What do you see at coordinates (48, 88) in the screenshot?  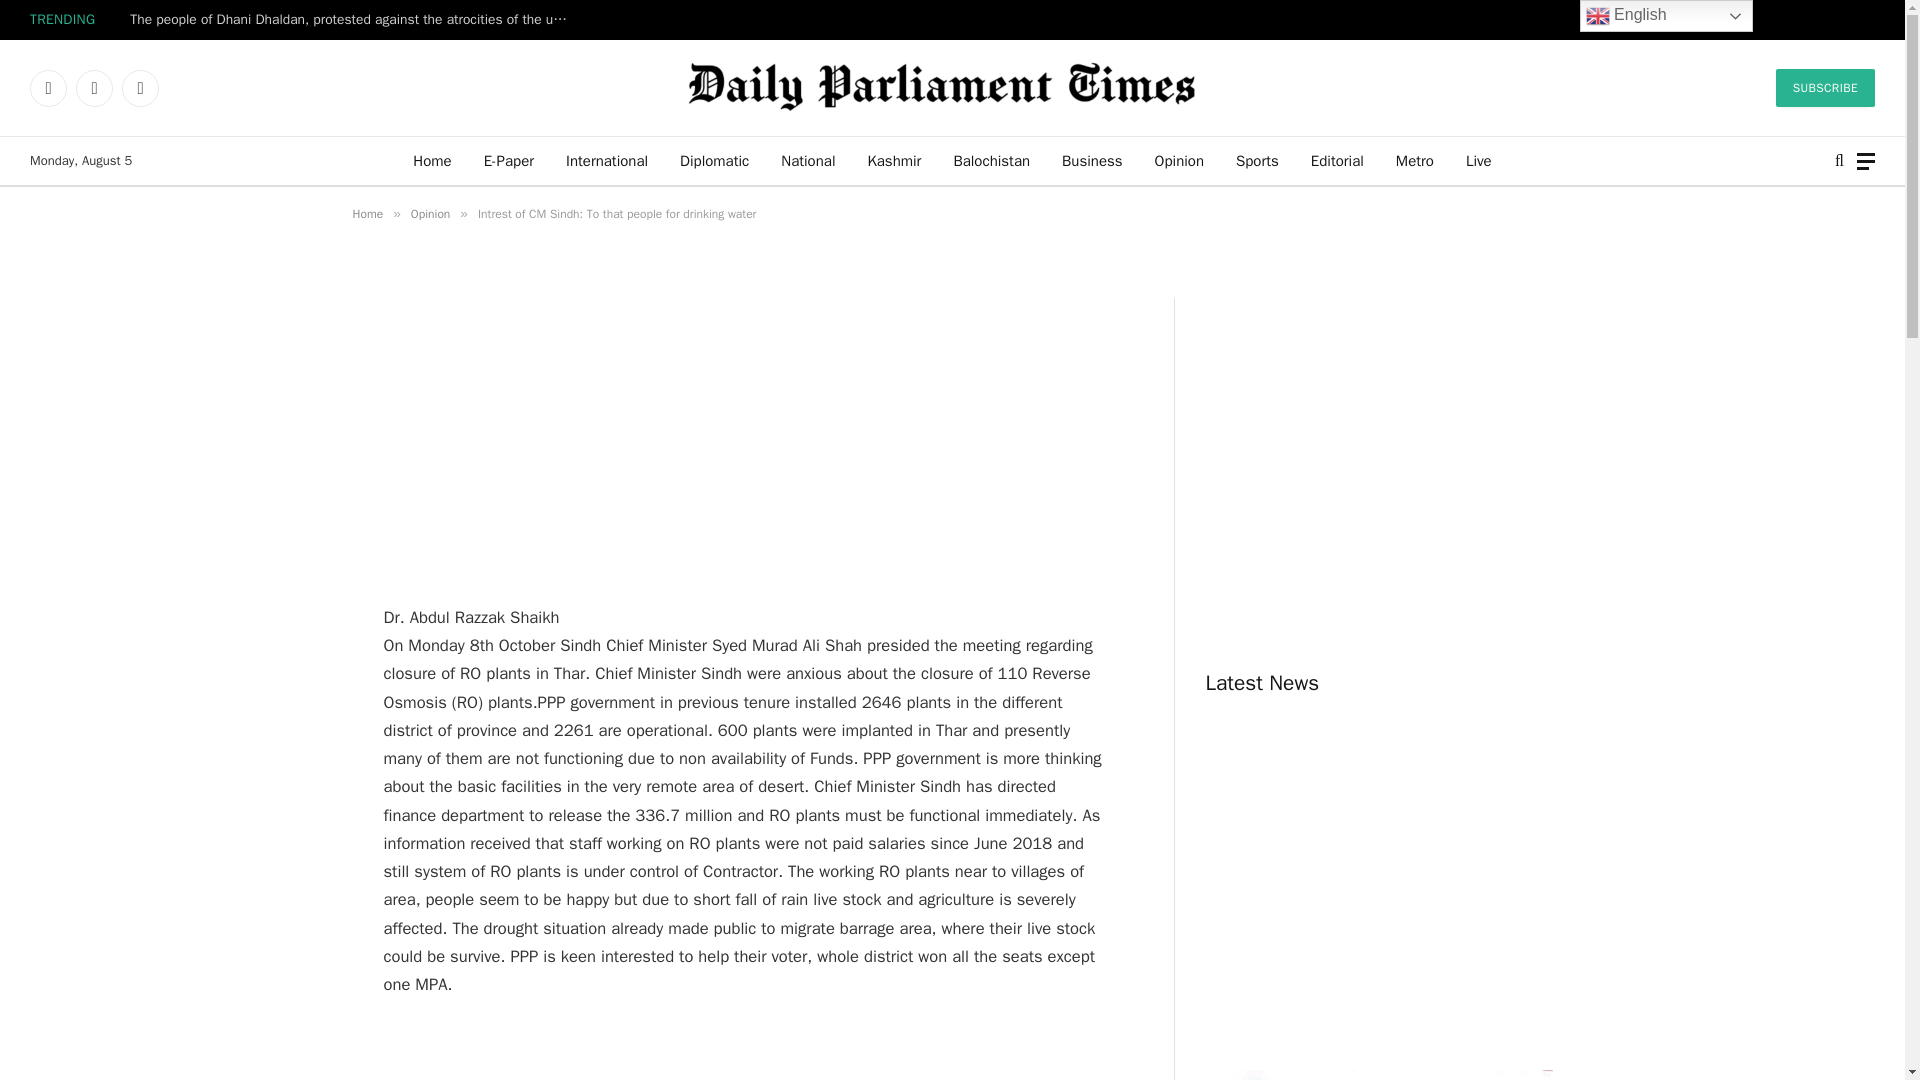 I see `Facebook` at bounding box center [48, 88].